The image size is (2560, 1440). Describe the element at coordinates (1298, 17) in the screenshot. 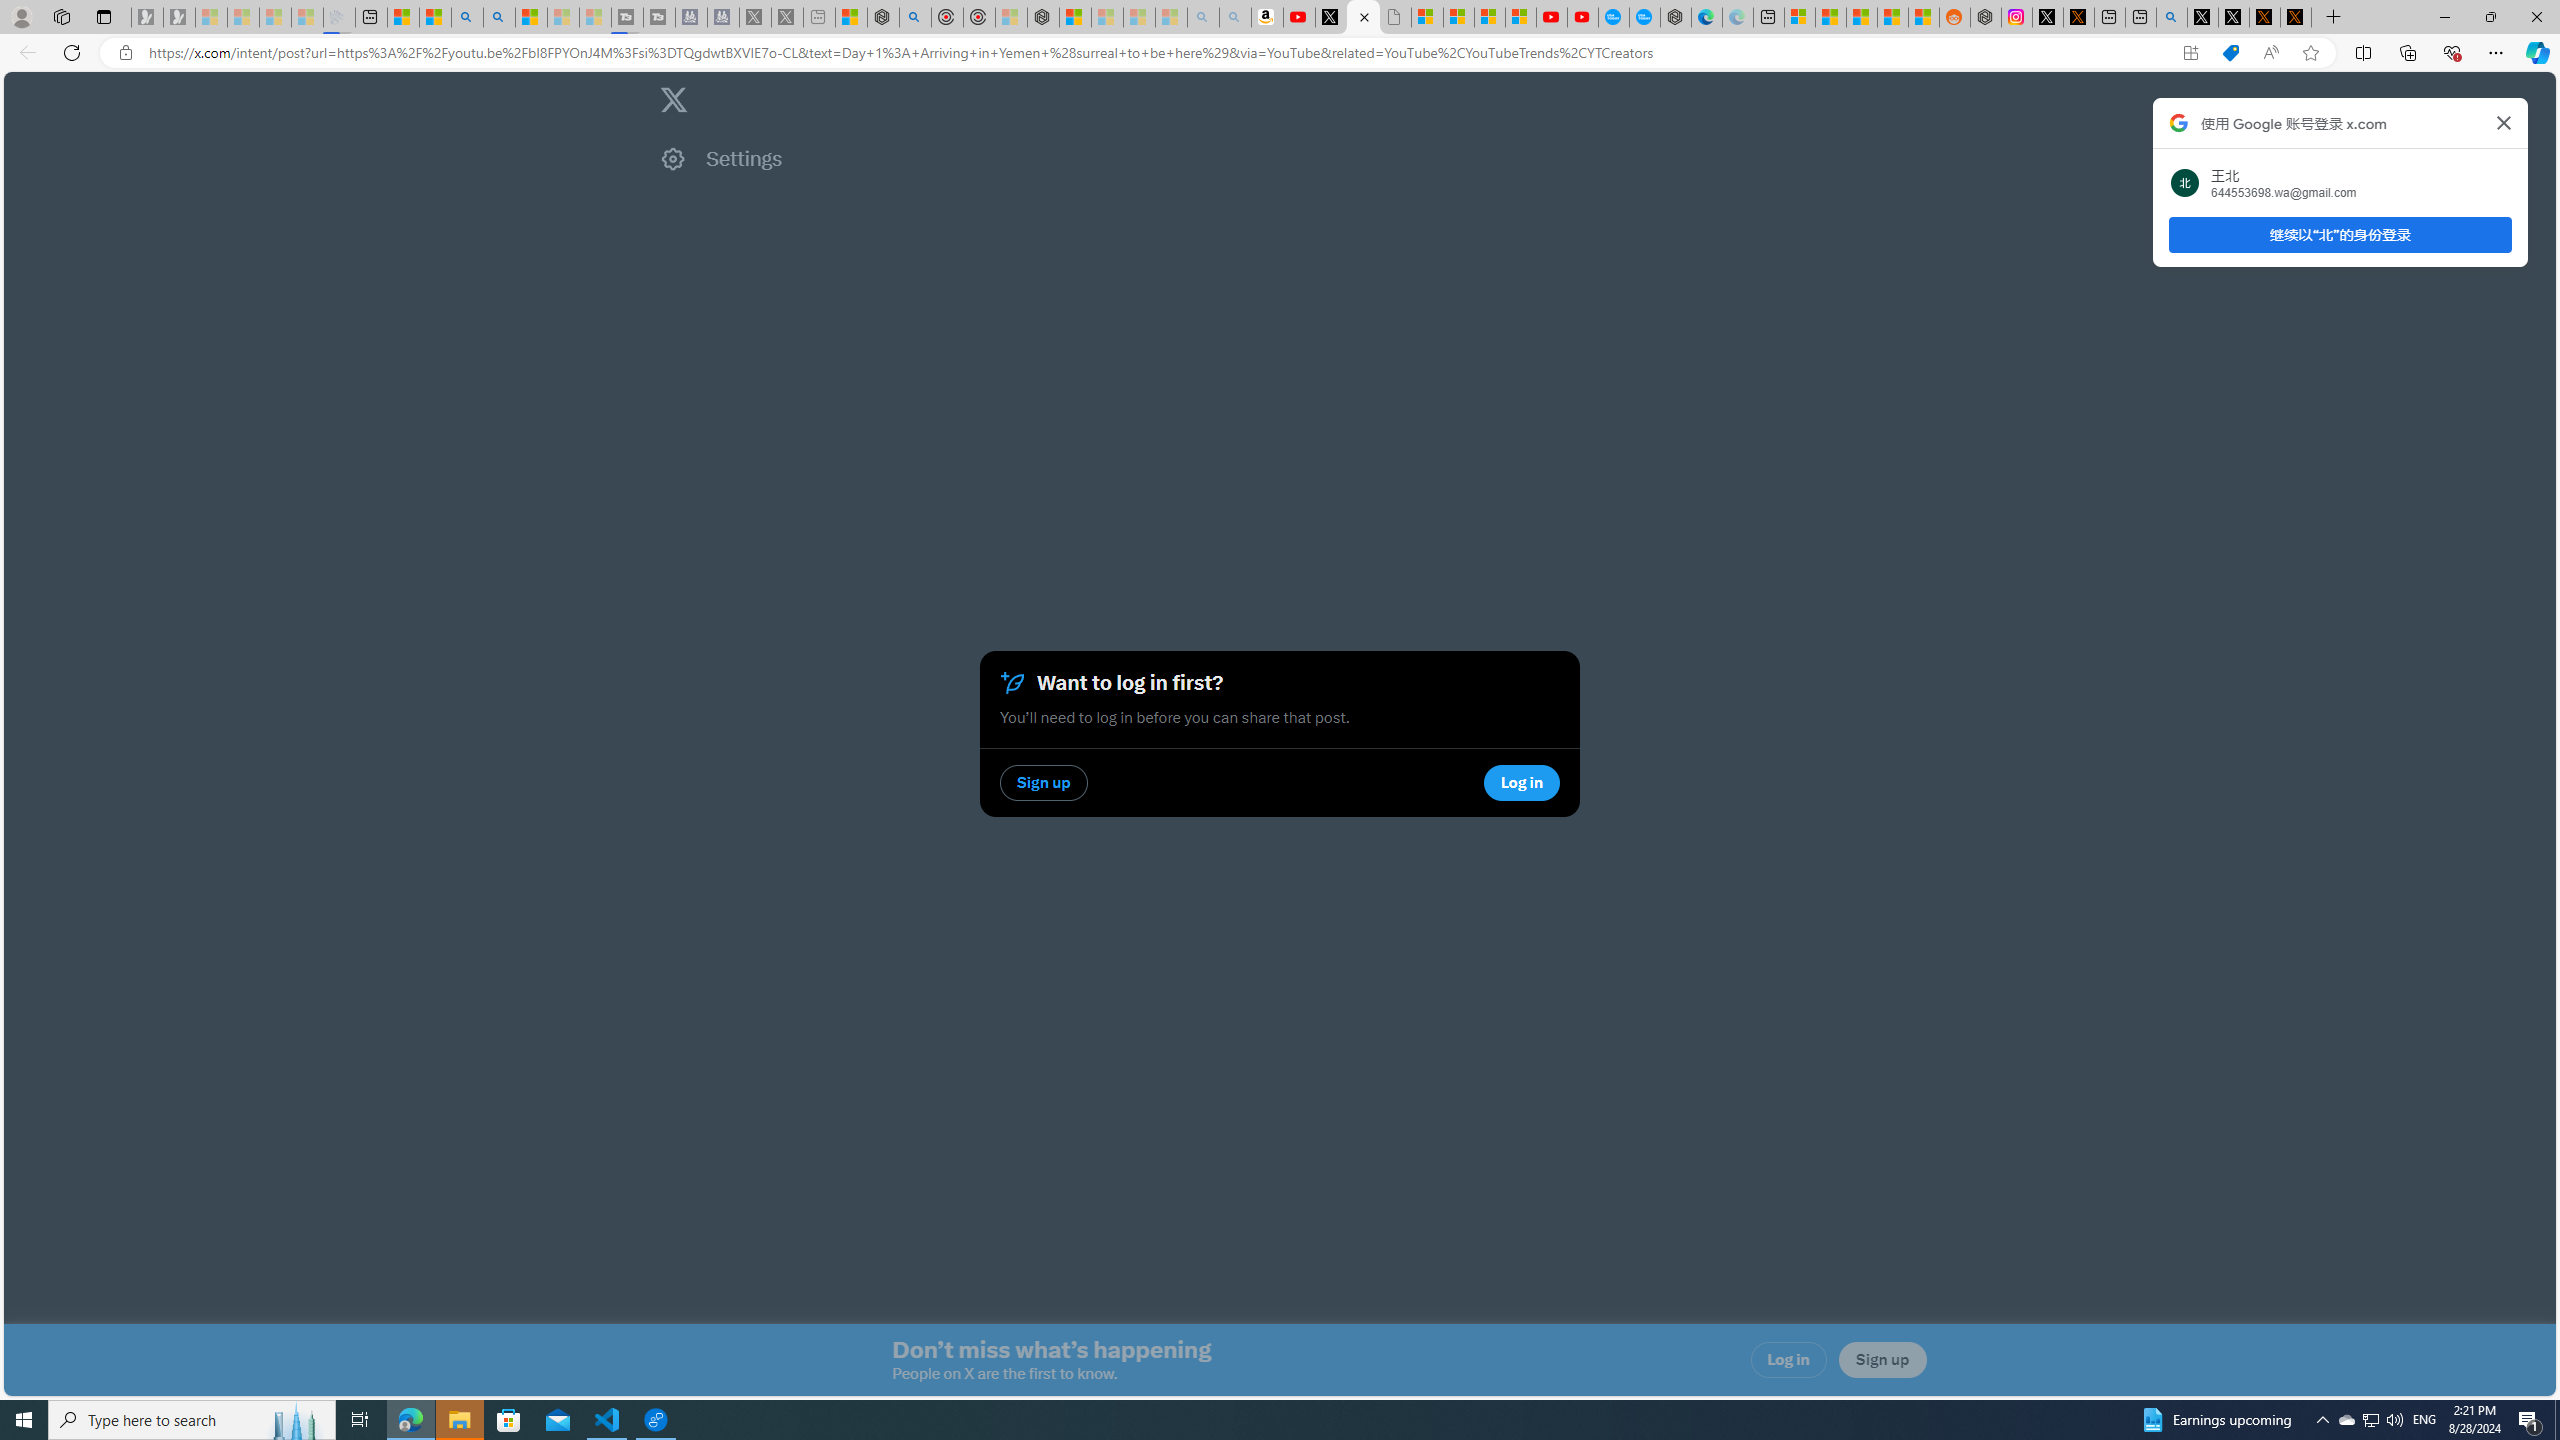

I see `Day 1: Arriving in Yemen (surreal to be here) - YouTube` at that location.